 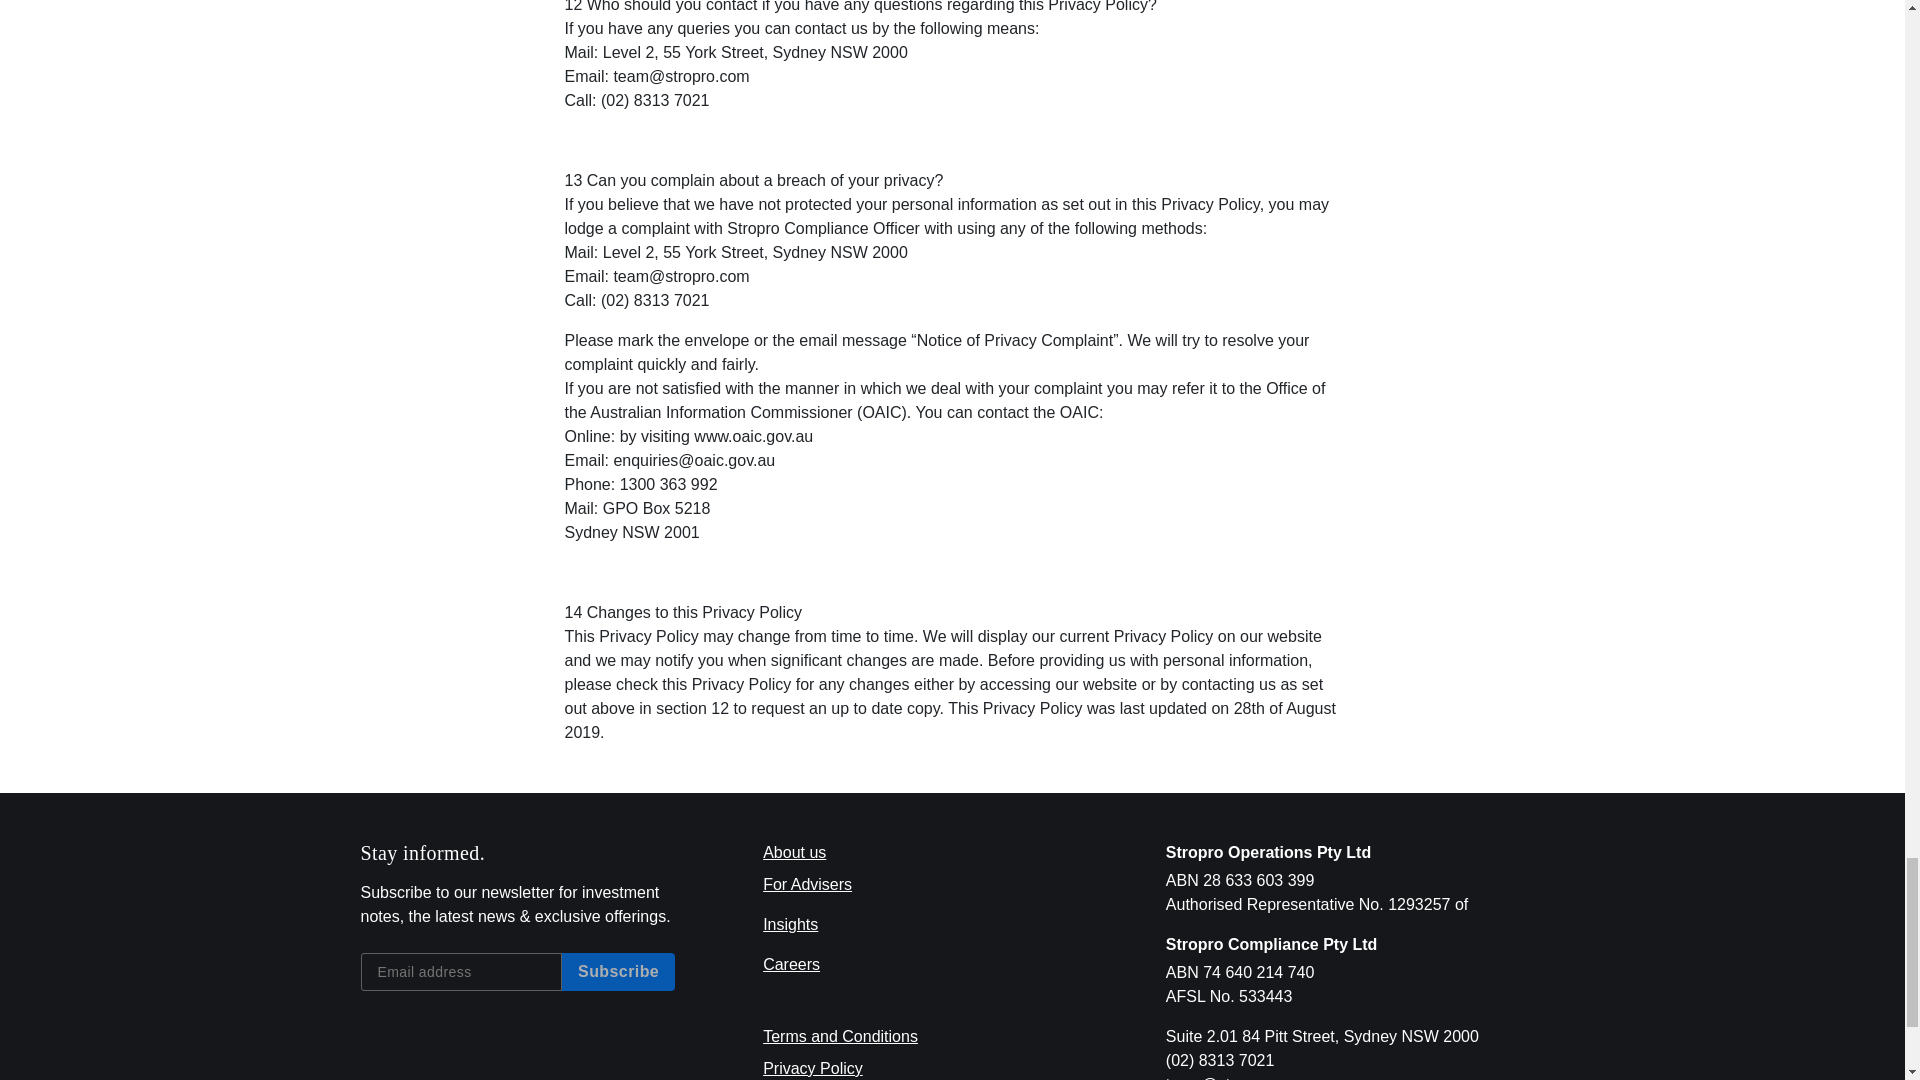 I want to click on Insights, so click(x=790, y=924).